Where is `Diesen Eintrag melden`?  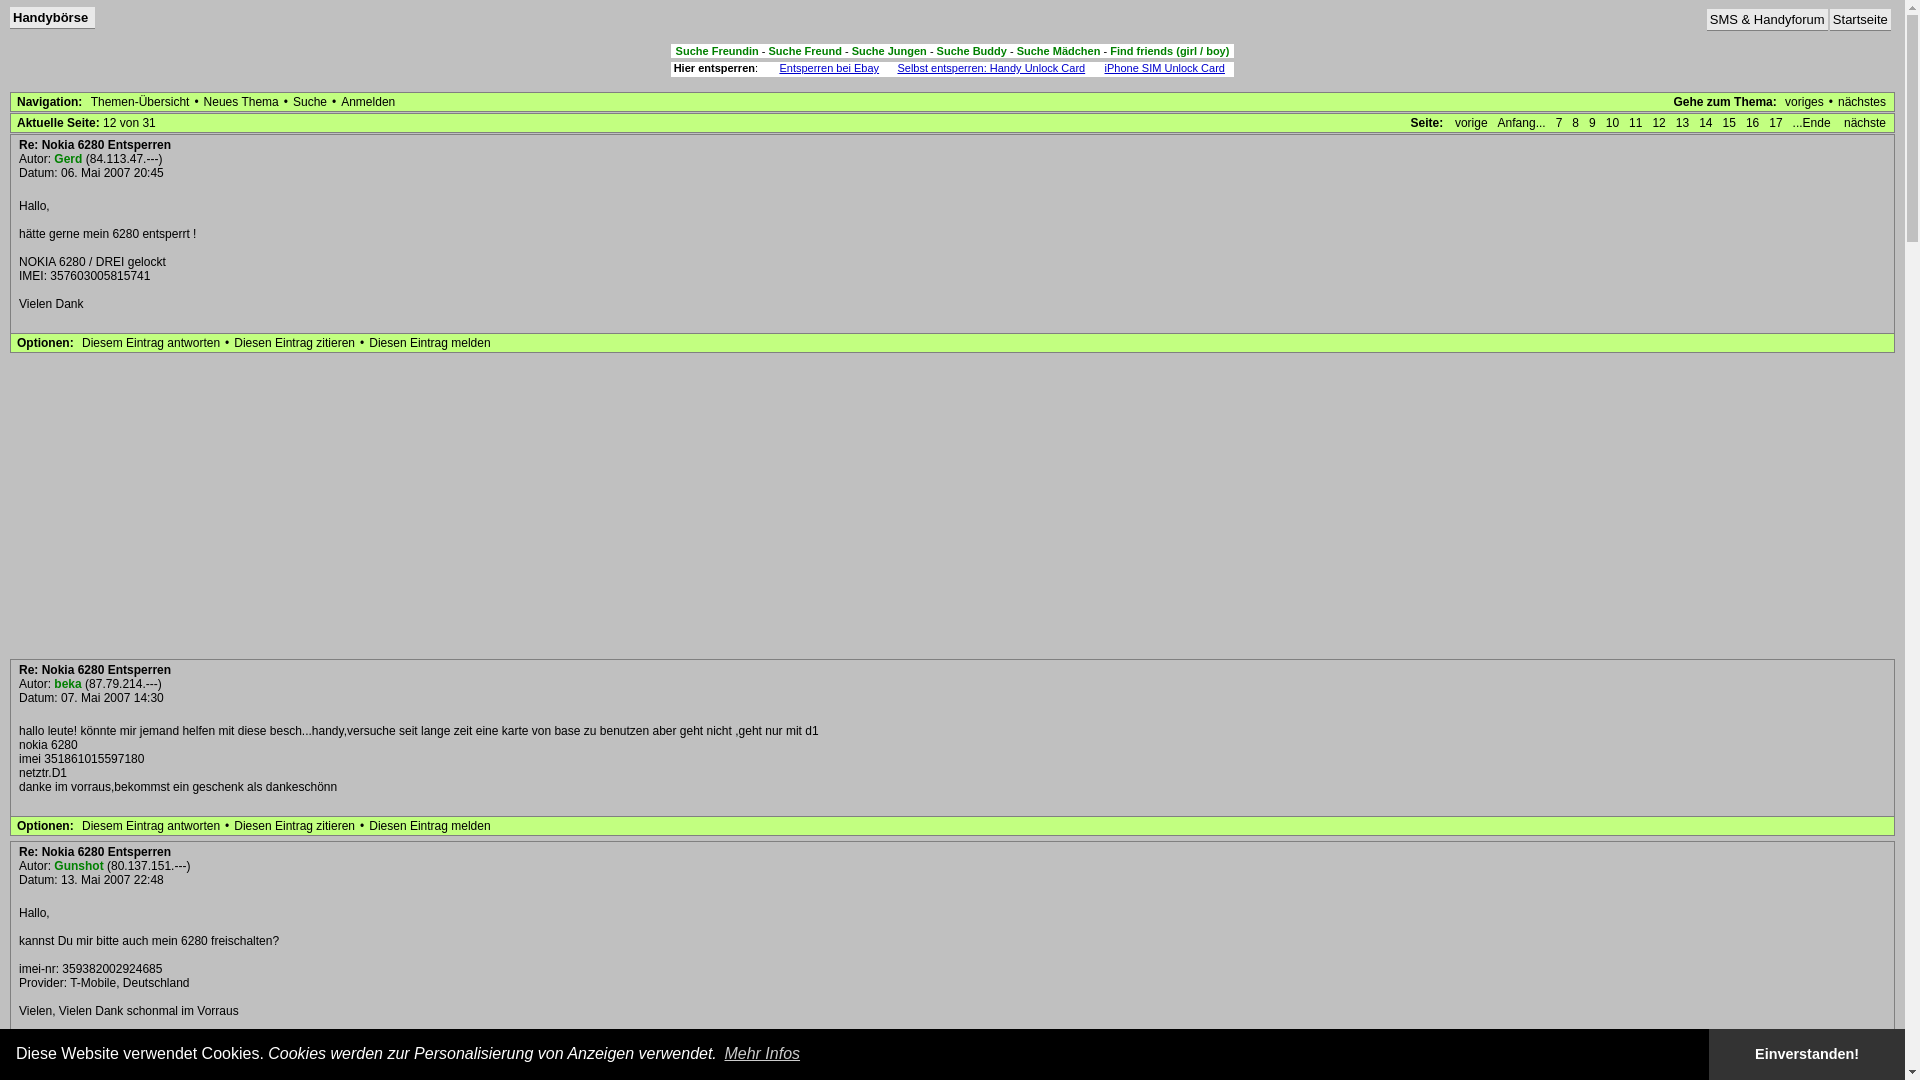
Diesen Eintrag melden is located at coordinates (430, 826).